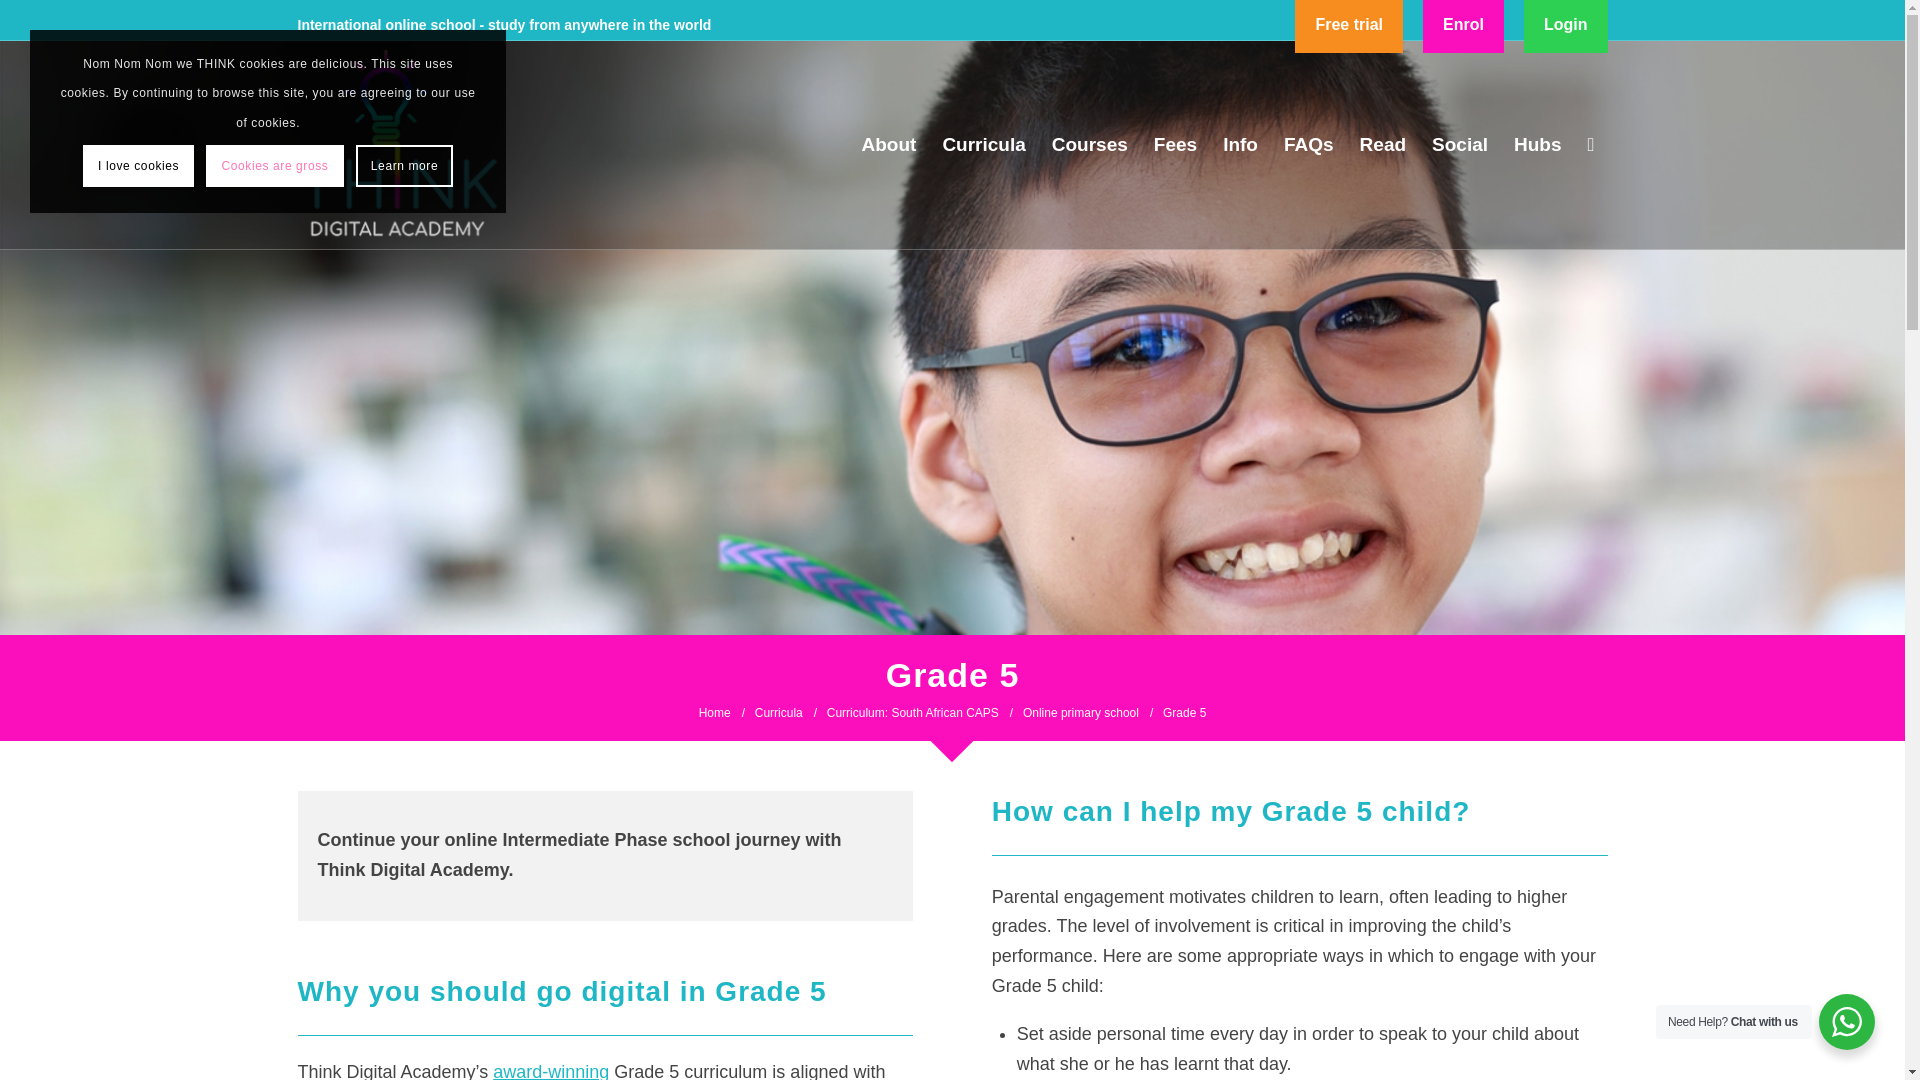 This screenshot has width=1920, height=1080. Describe the element at coordinates (1080, 714) in the screenshot. I see `Online primary school` at that location.